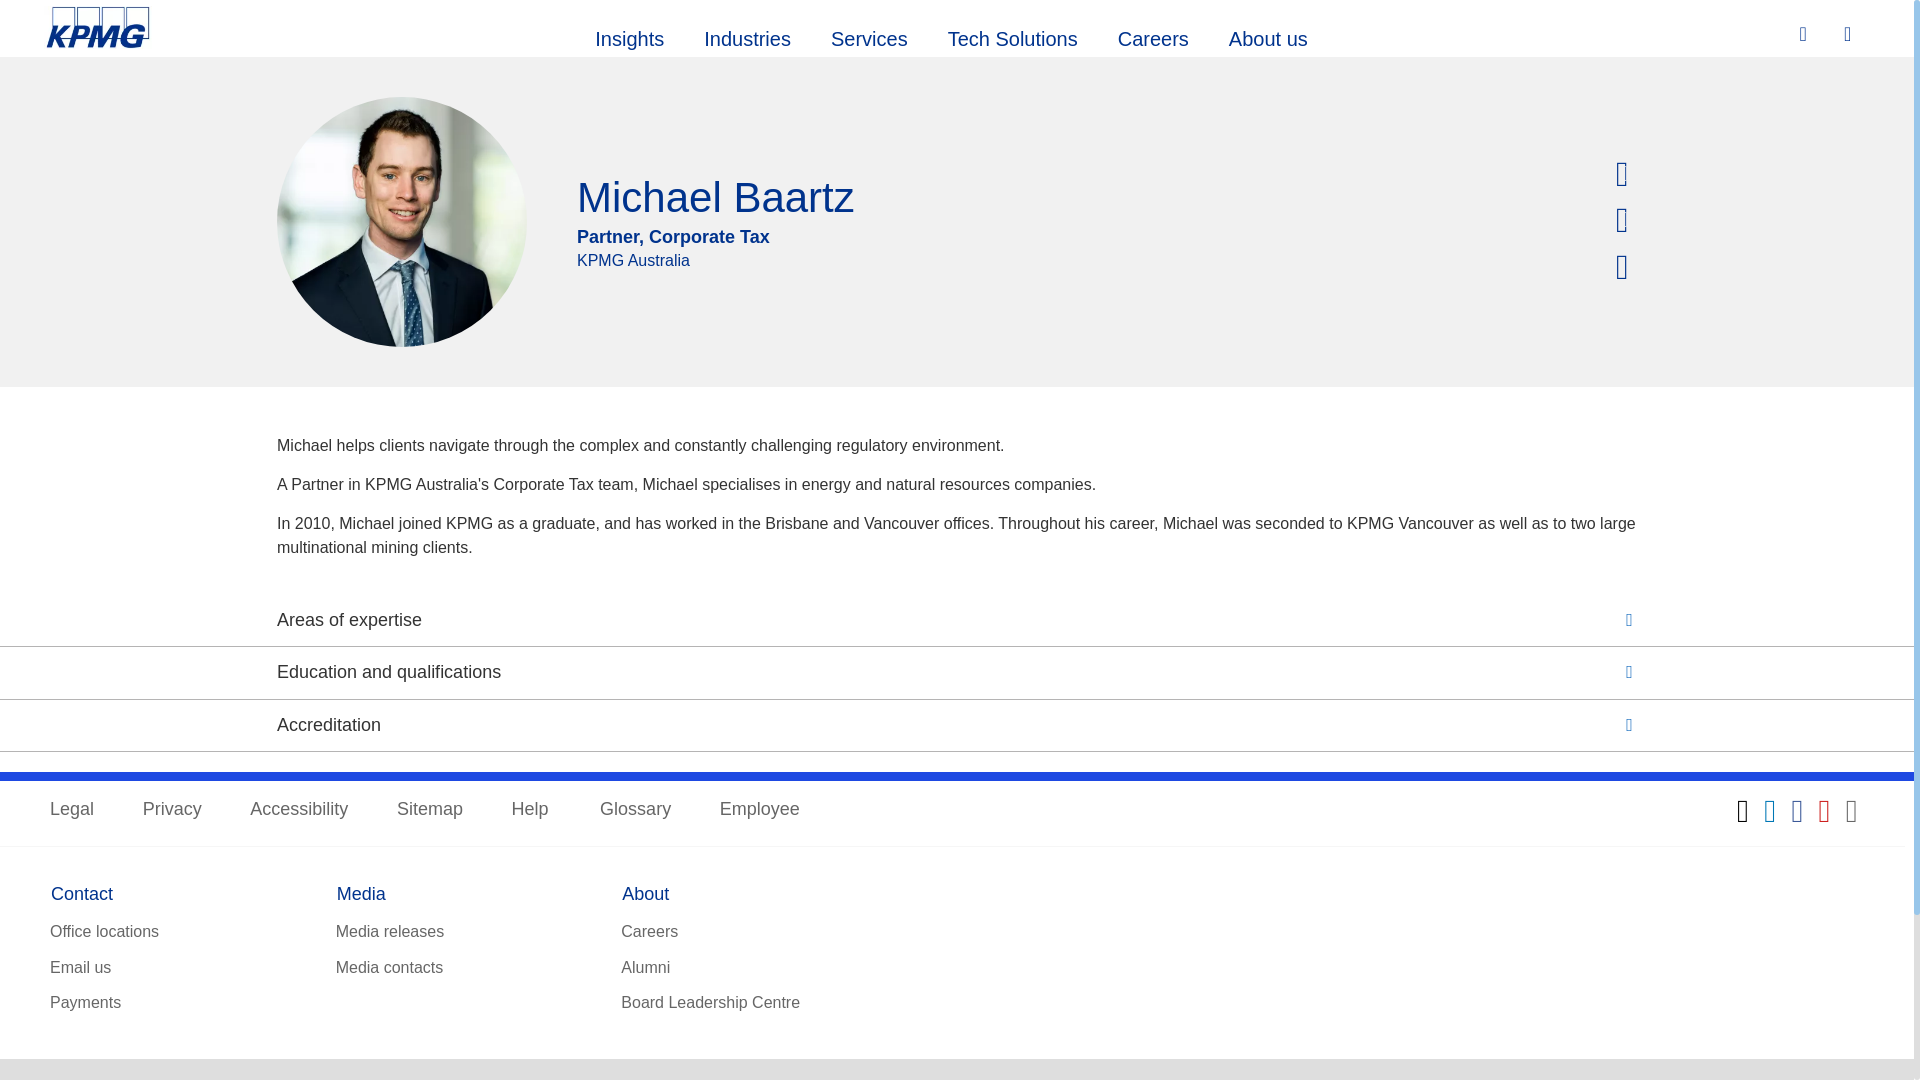  I want to click on Privacy, so click(172, 810).